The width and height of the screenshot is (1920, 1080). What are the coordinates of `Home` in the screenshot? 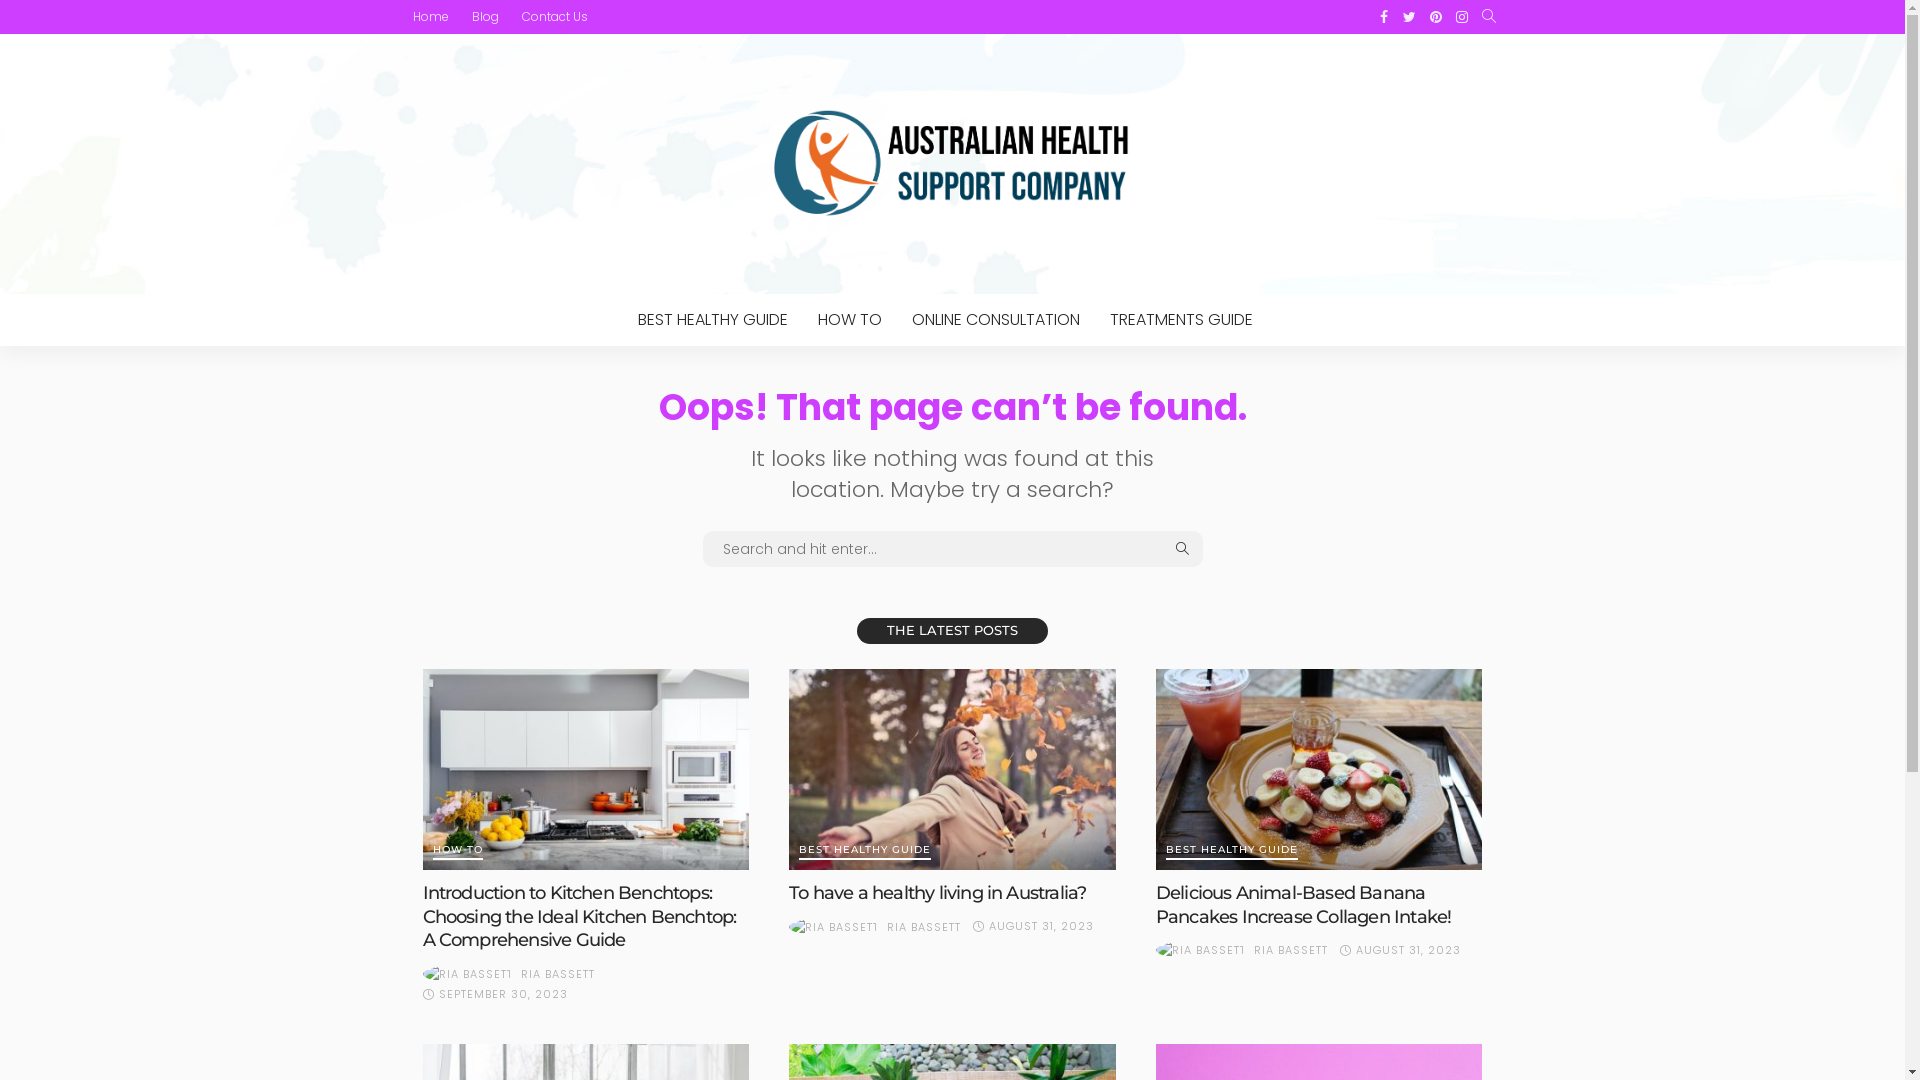 It's located at (430, 17).